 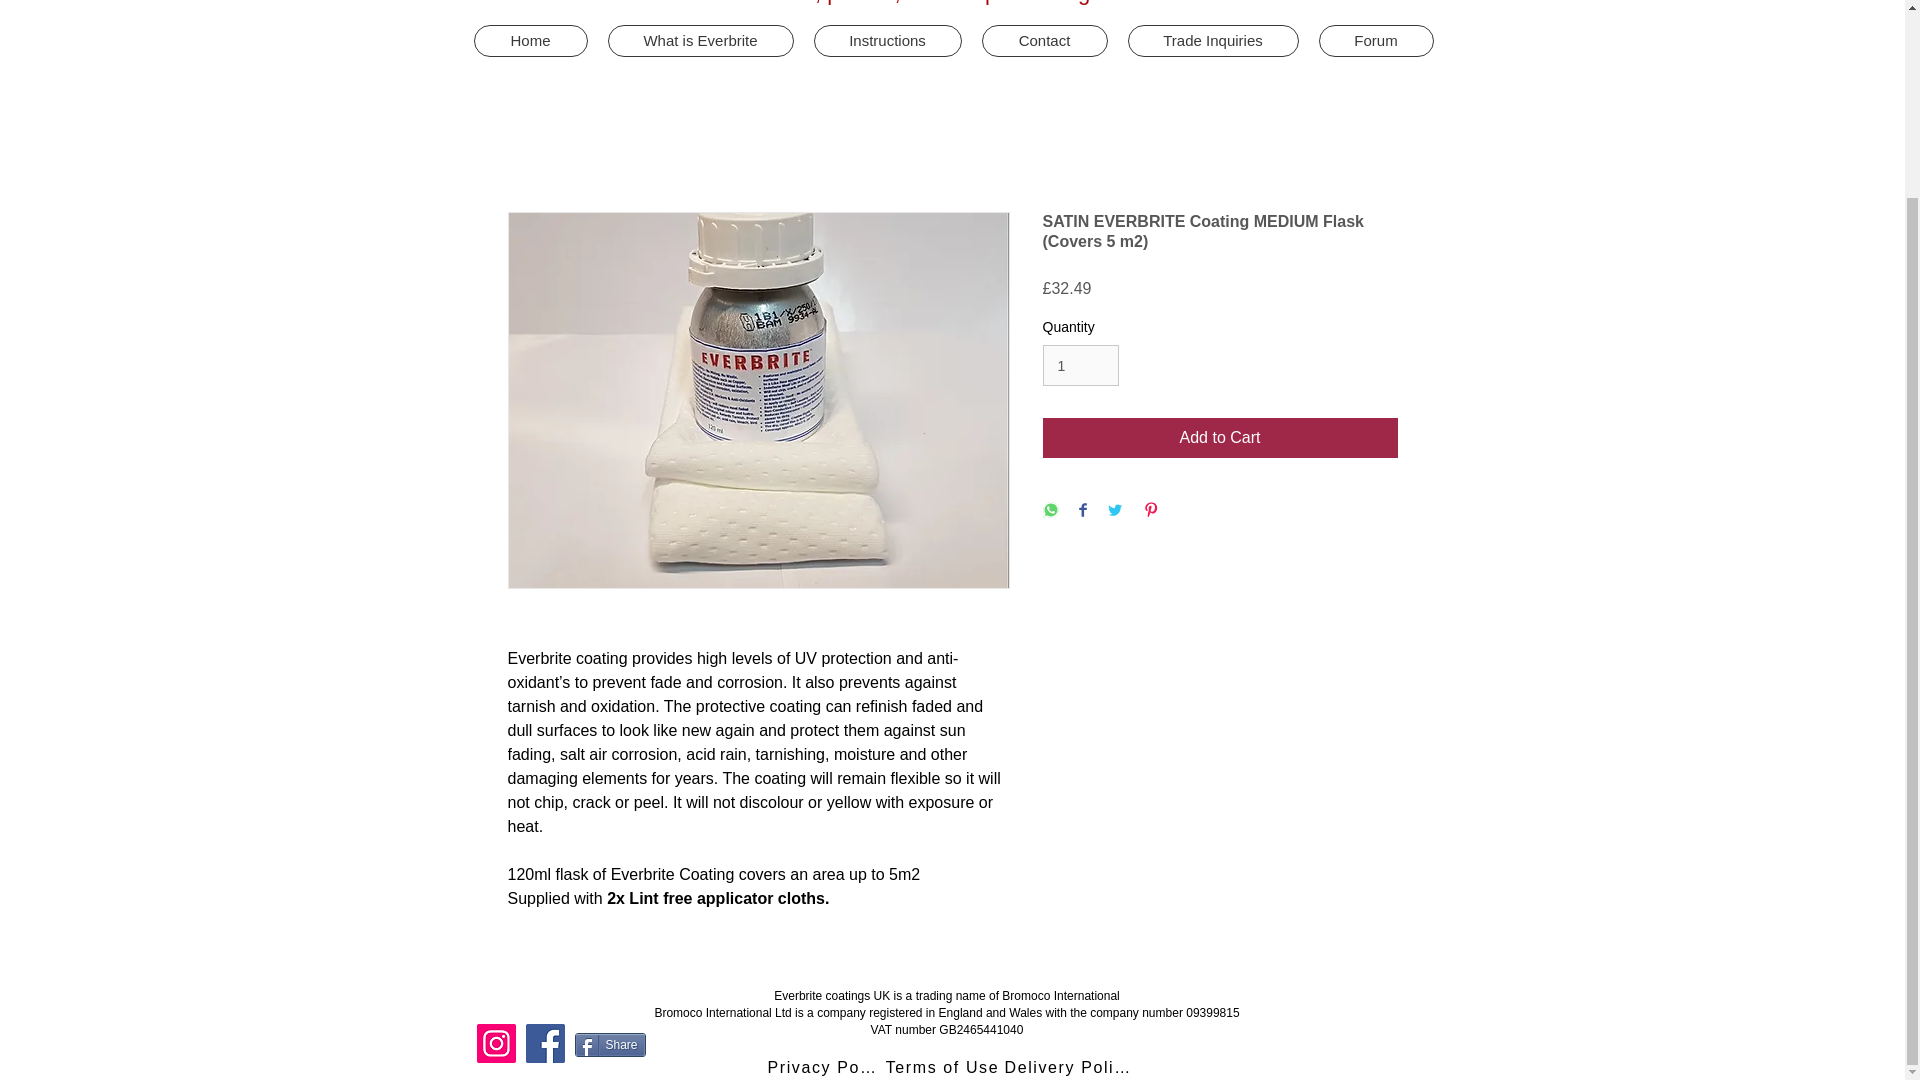 I want to click on What is Everbrite, so click(x=701, y=40).